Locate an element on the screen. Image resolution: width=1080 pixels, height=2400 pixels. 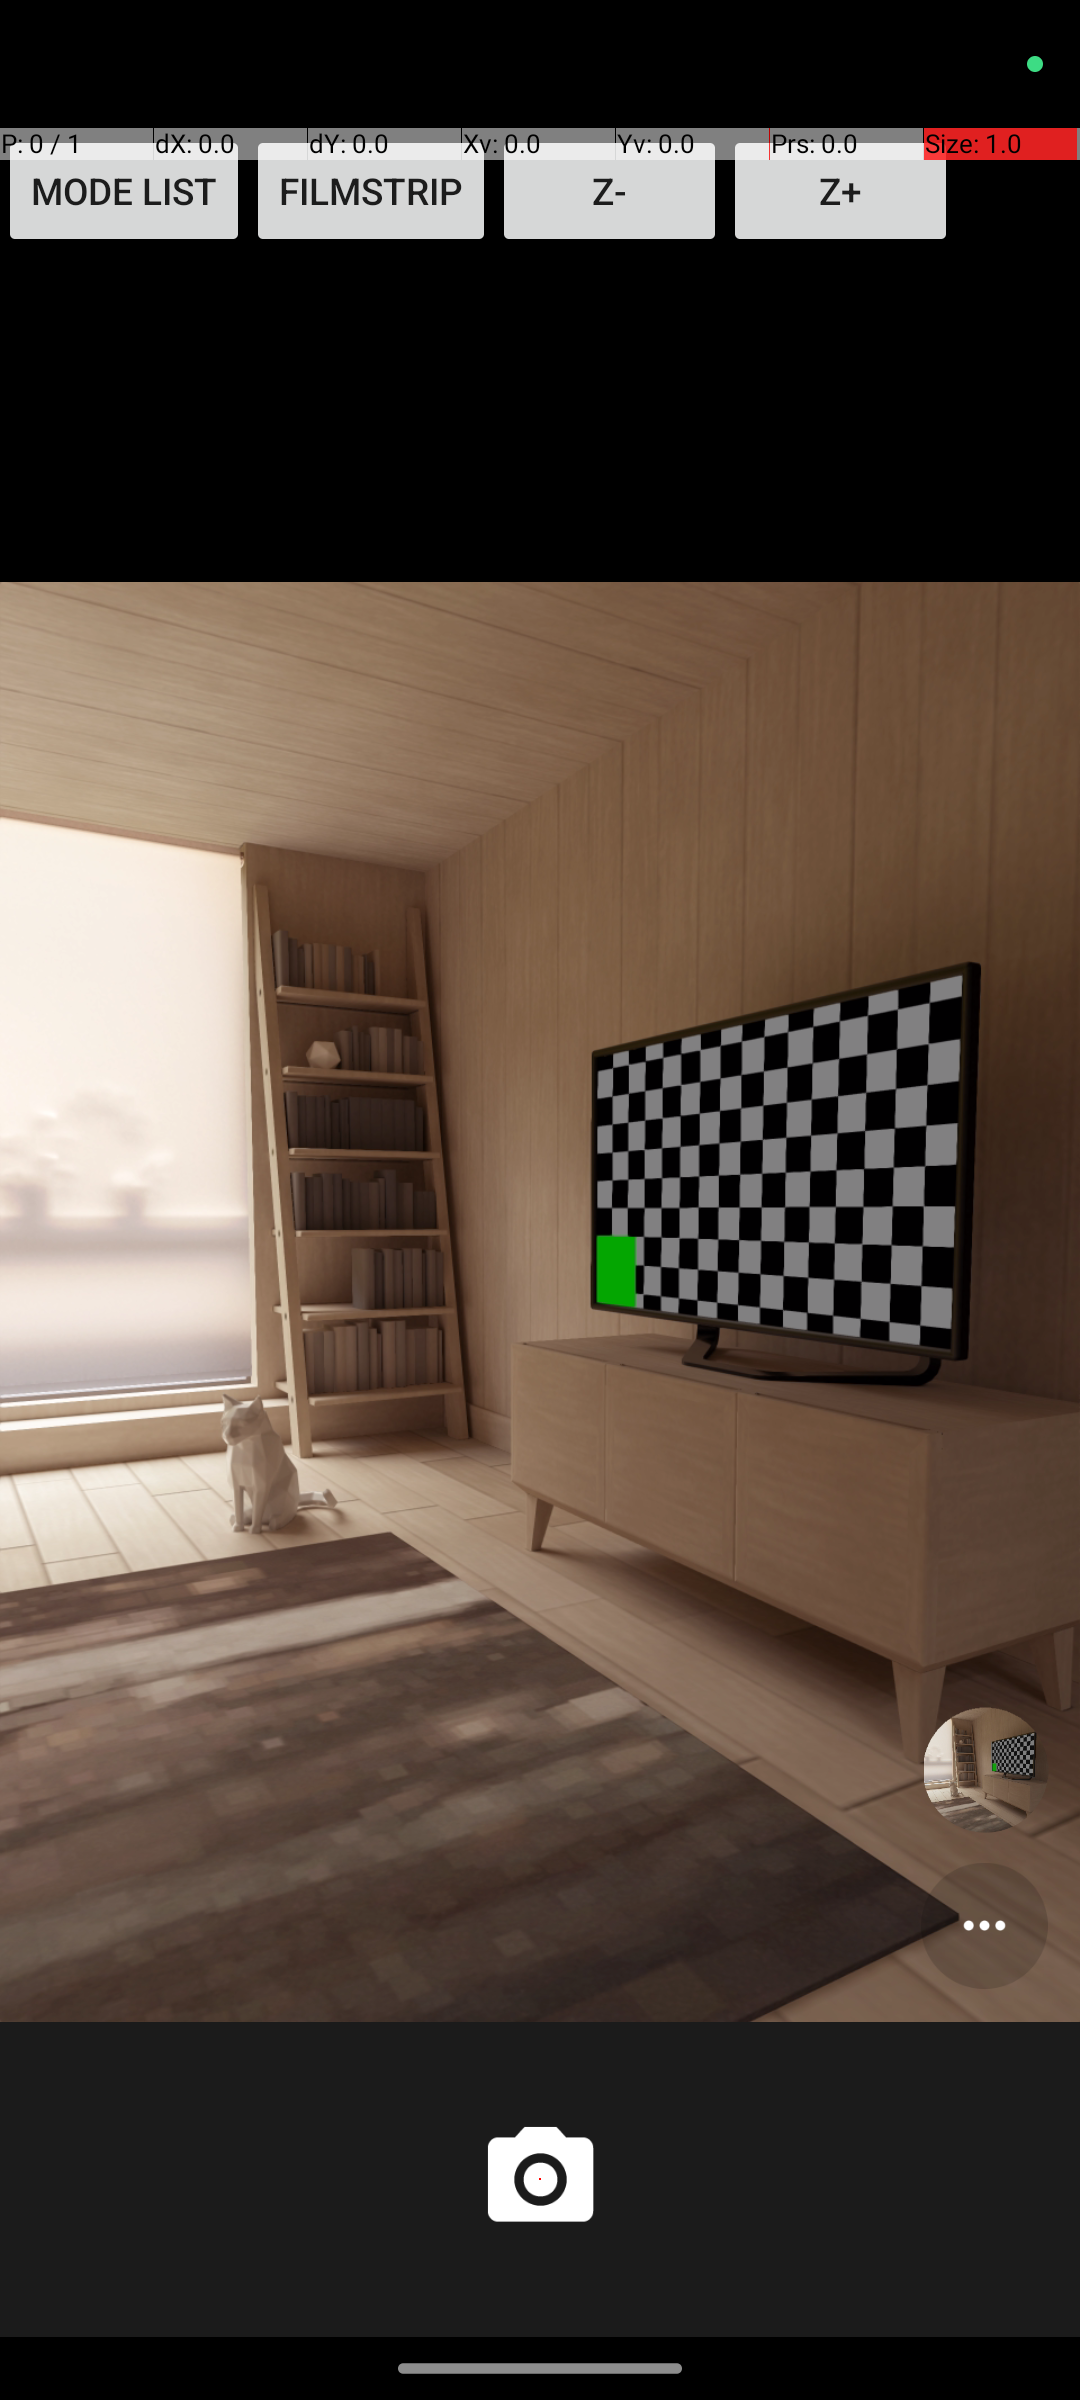
Z- is located at coordinates (610, 191).